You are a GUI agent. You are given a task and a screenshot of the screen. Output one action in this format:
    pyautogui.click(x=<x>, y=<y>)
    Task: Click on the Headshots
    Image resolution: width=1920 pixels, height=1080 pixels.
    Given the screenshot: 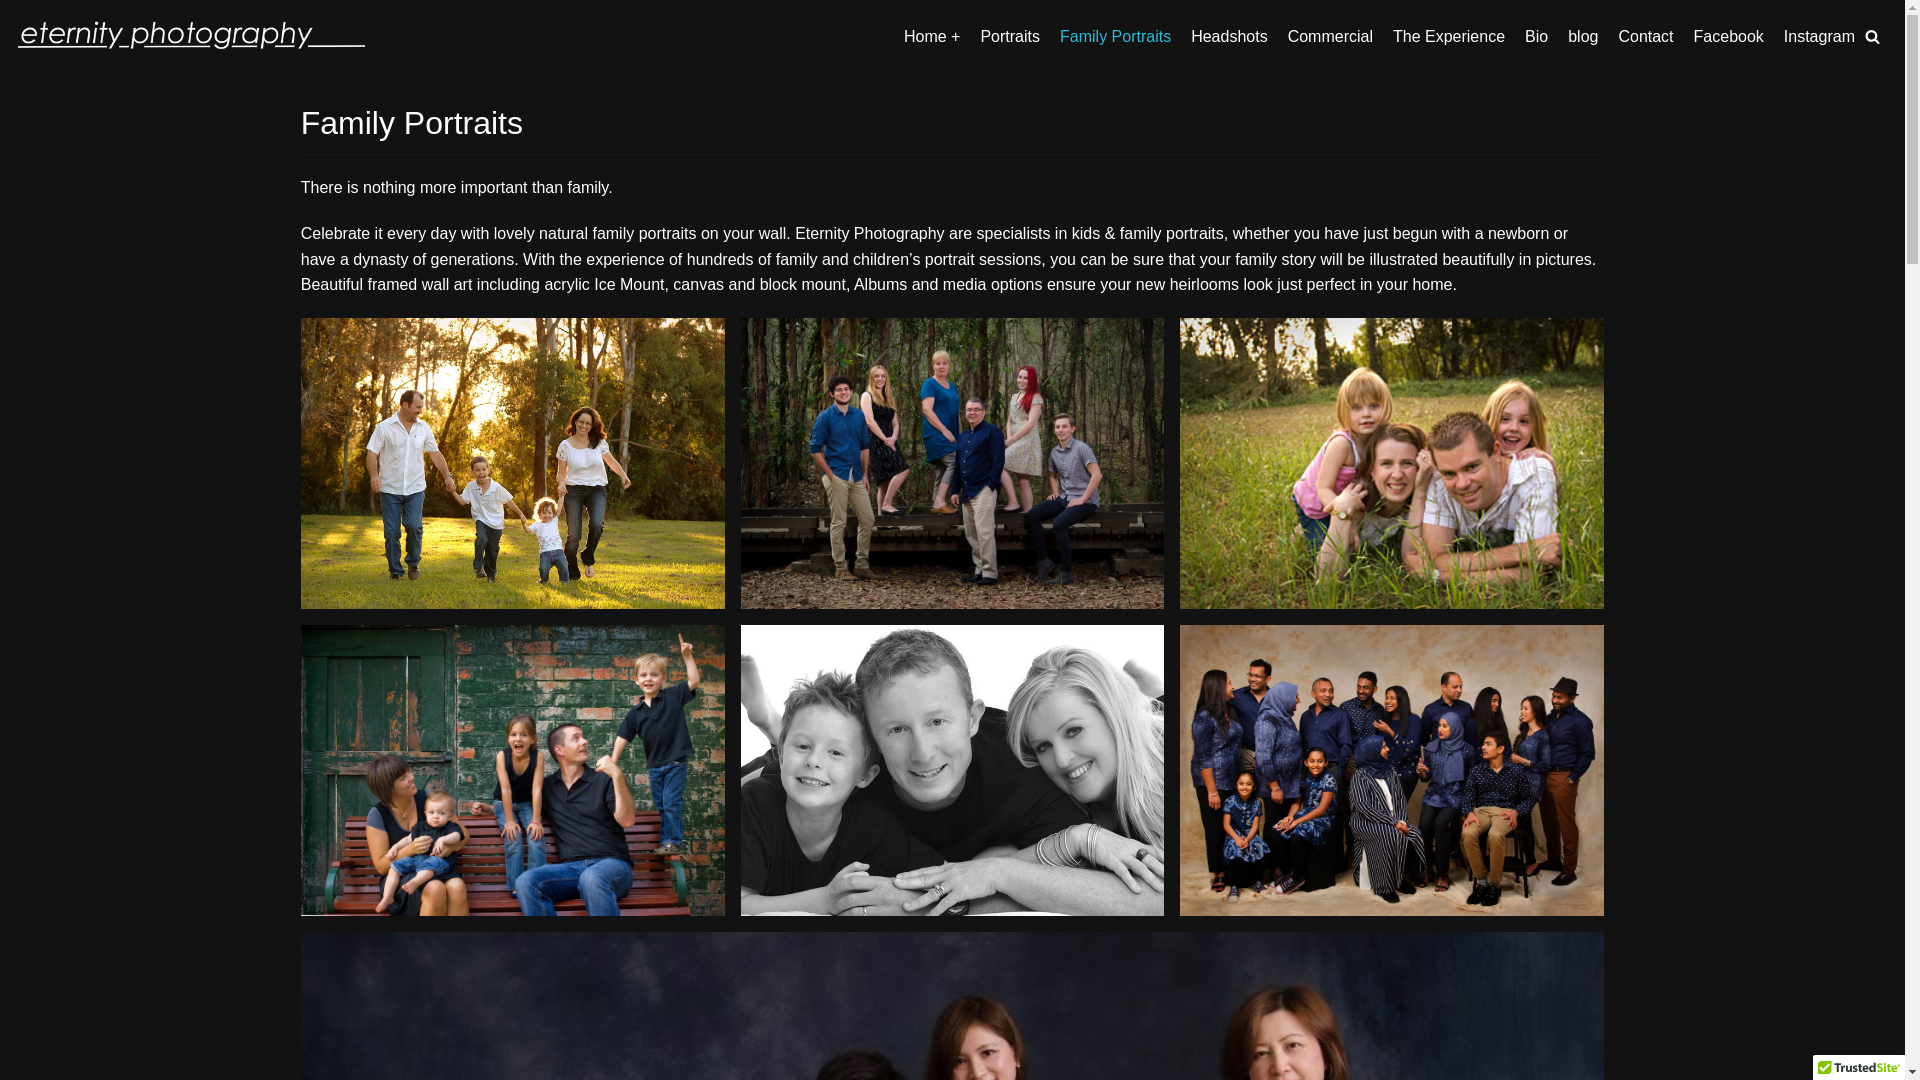 What is the action you would take?
    pyautogui.click(x=1230, y=37)
    